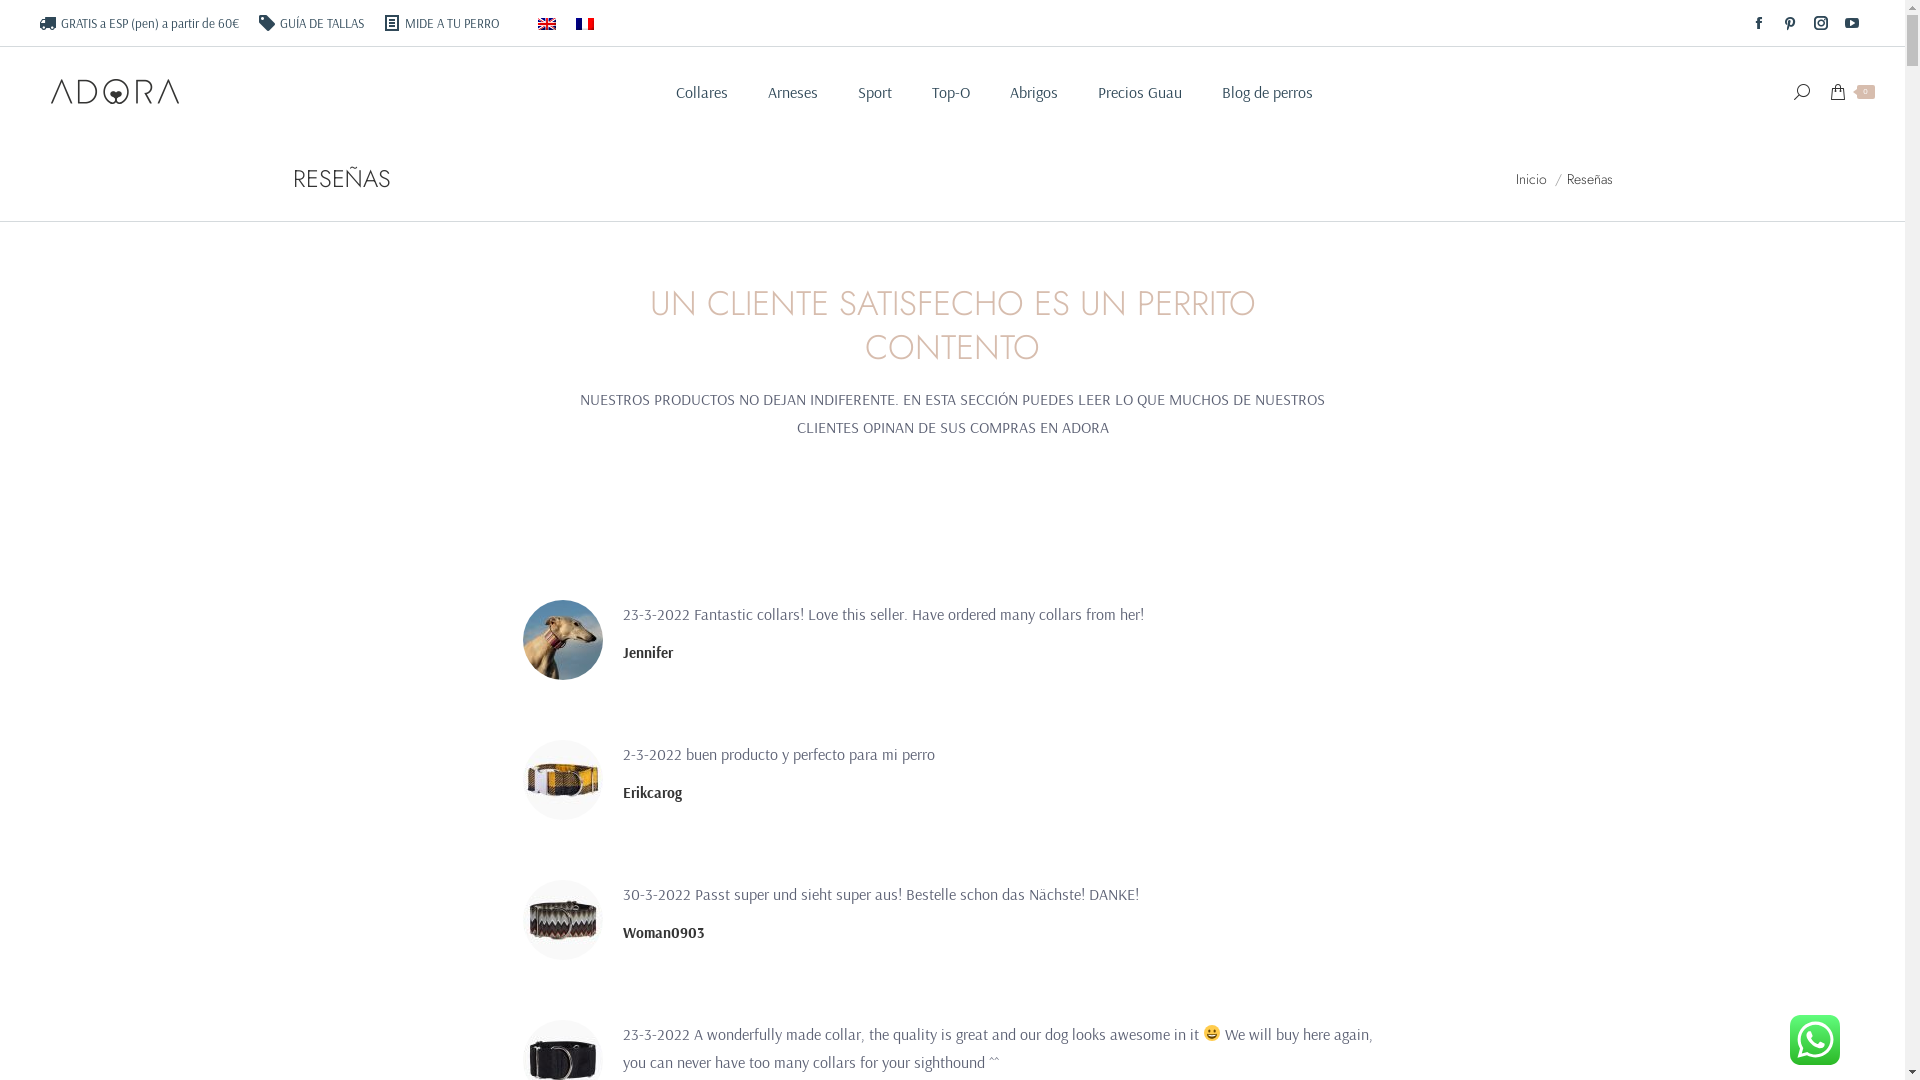 This screenshot has height=1080, width=1920. I want to click on Top-O, so click(951, 92).